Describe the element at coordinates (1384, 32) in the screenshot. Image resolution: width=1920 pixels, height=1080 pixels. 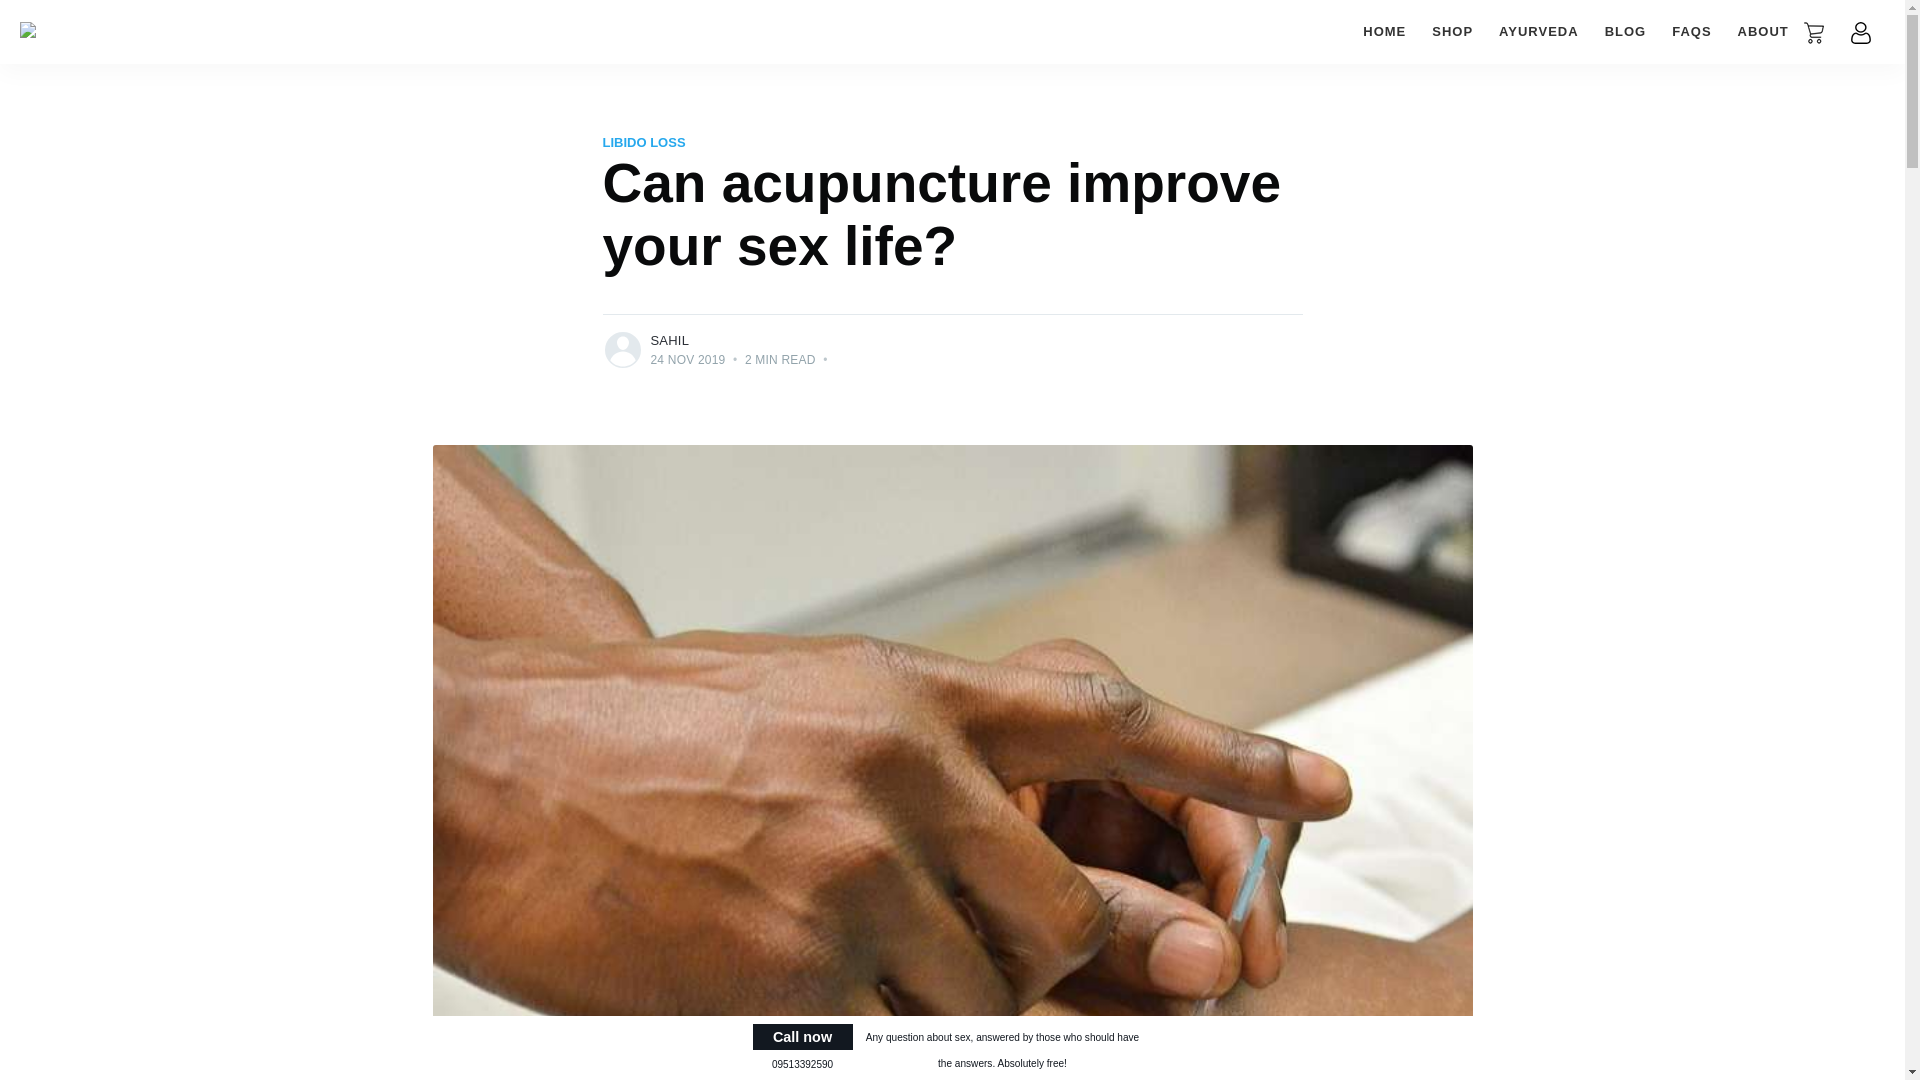
I see `HOME` at that location.